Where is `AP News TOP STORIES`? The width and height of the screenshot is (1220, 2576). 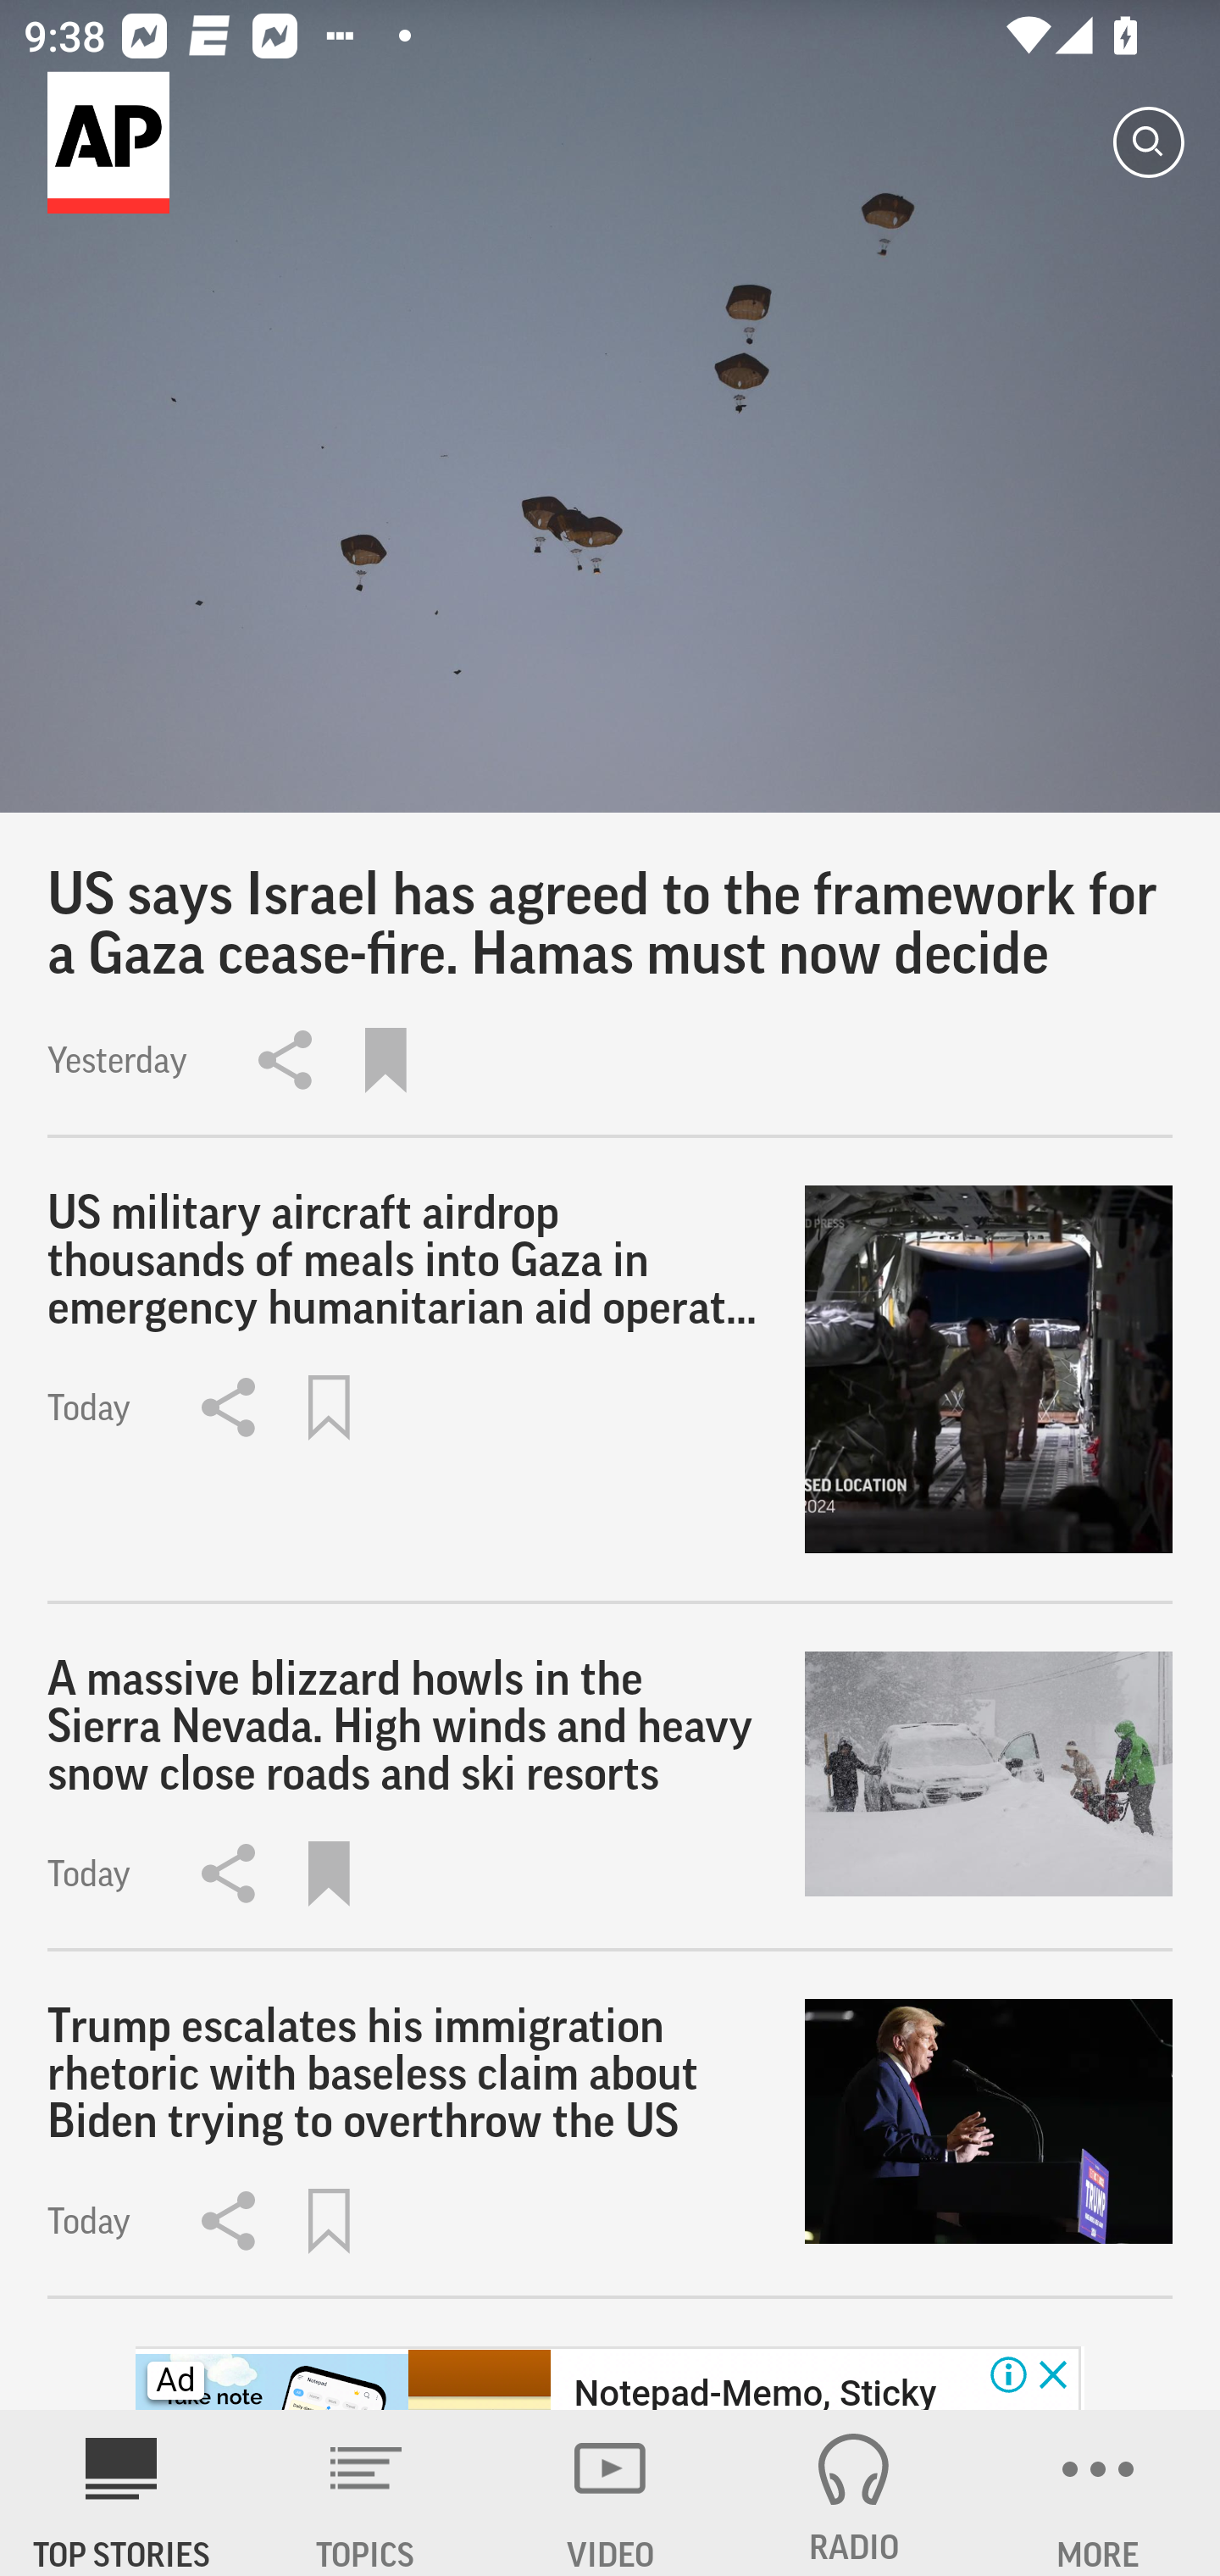
AP News TOP STORIES is located at coordinates (122, 2493).